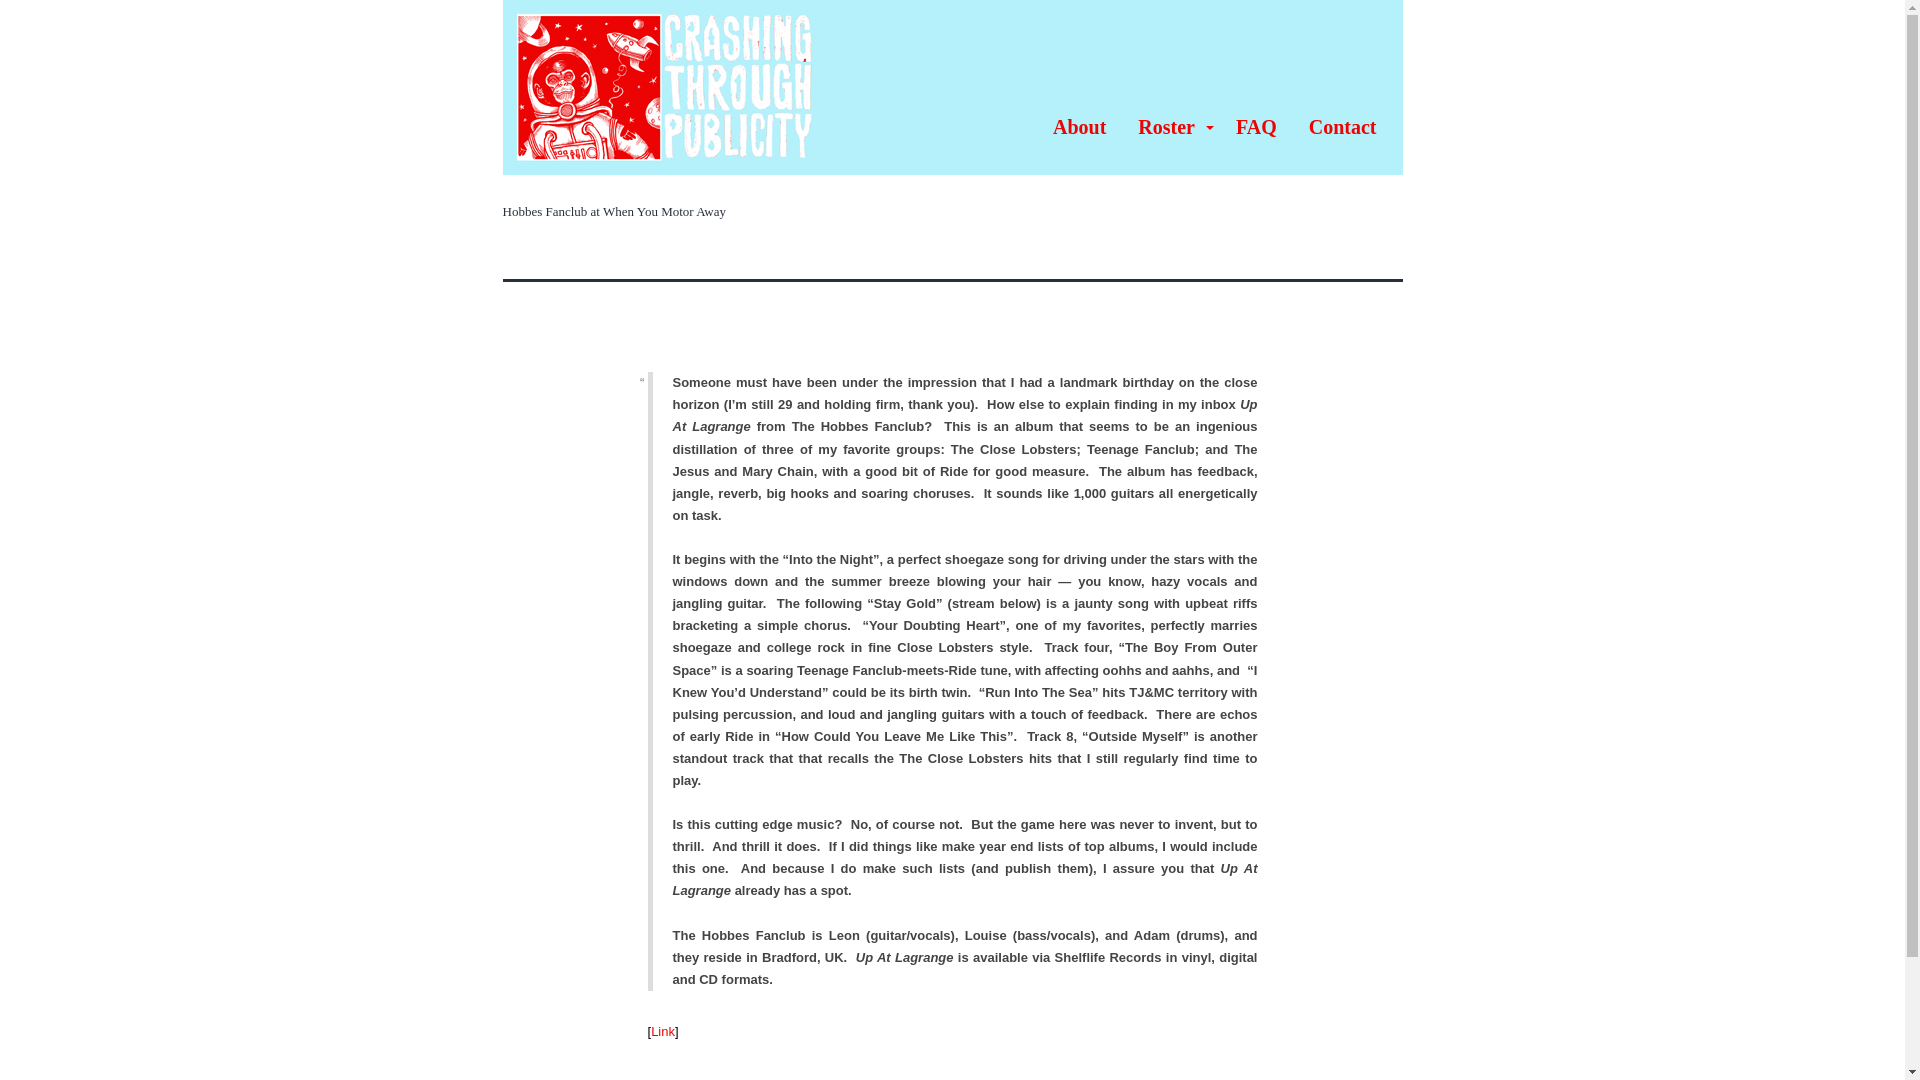  What do you see at coordinates (662, 1030) in the screenshot?
I see `Link` at bounding box center [662, 1030].